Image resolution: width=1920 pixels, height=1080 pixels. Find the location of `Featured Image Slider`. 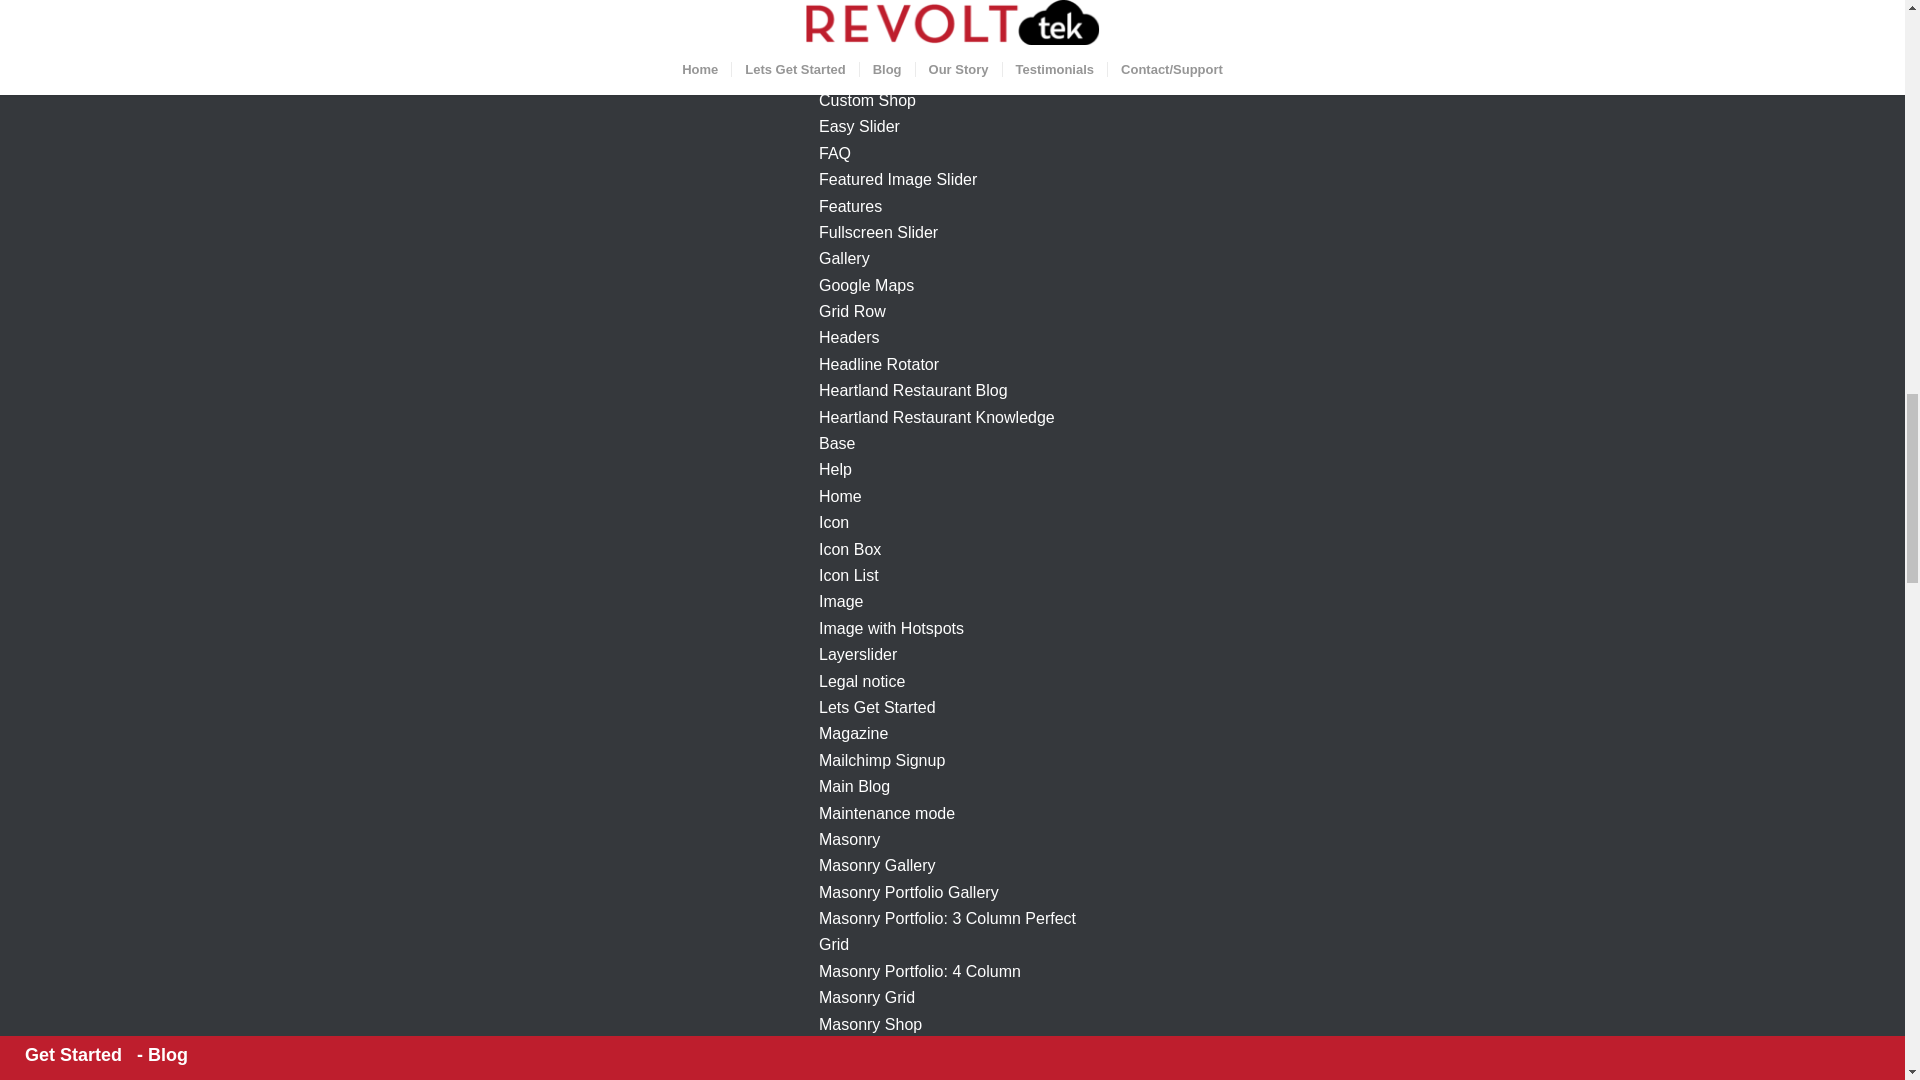

Featured Image Slider is located at coordinates (898, 178).